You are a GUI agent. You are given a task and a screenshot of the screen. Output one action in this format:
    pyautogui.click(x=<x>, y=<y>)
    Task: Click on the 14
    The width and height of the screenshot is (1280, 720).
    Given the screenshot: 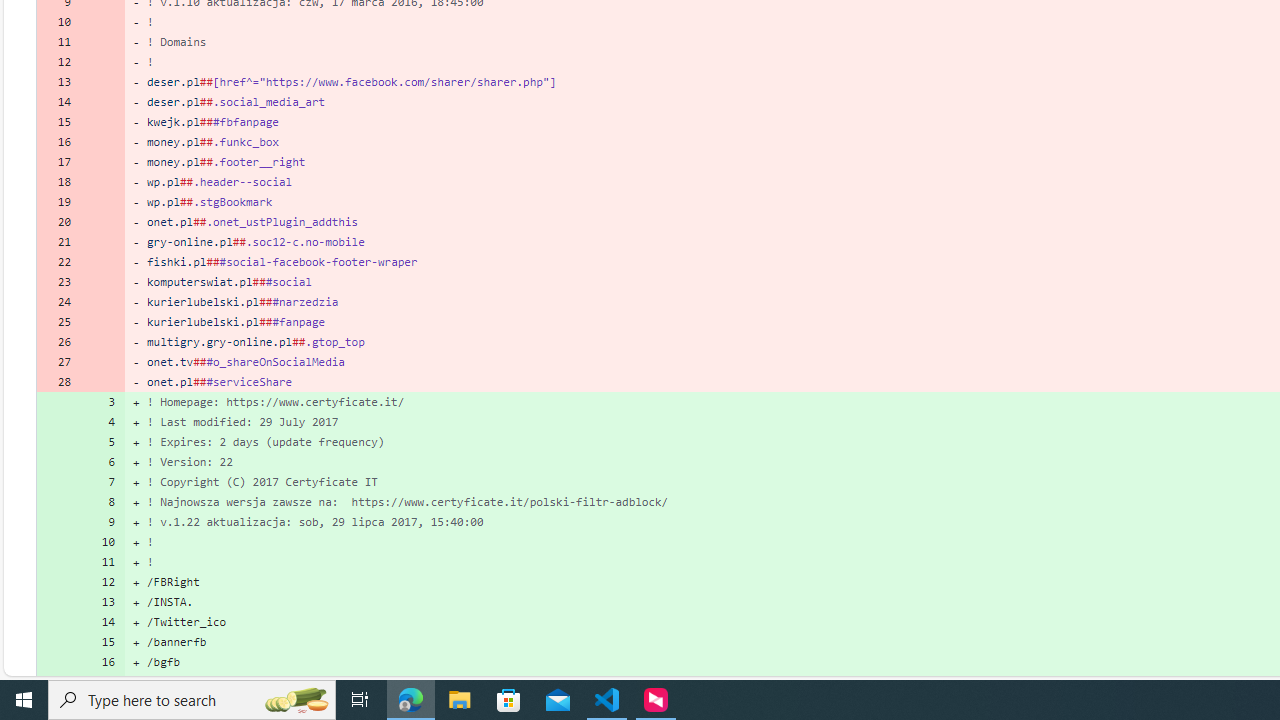 What is the action you would take?
    pyautogui.click(x=102, y=622)
    